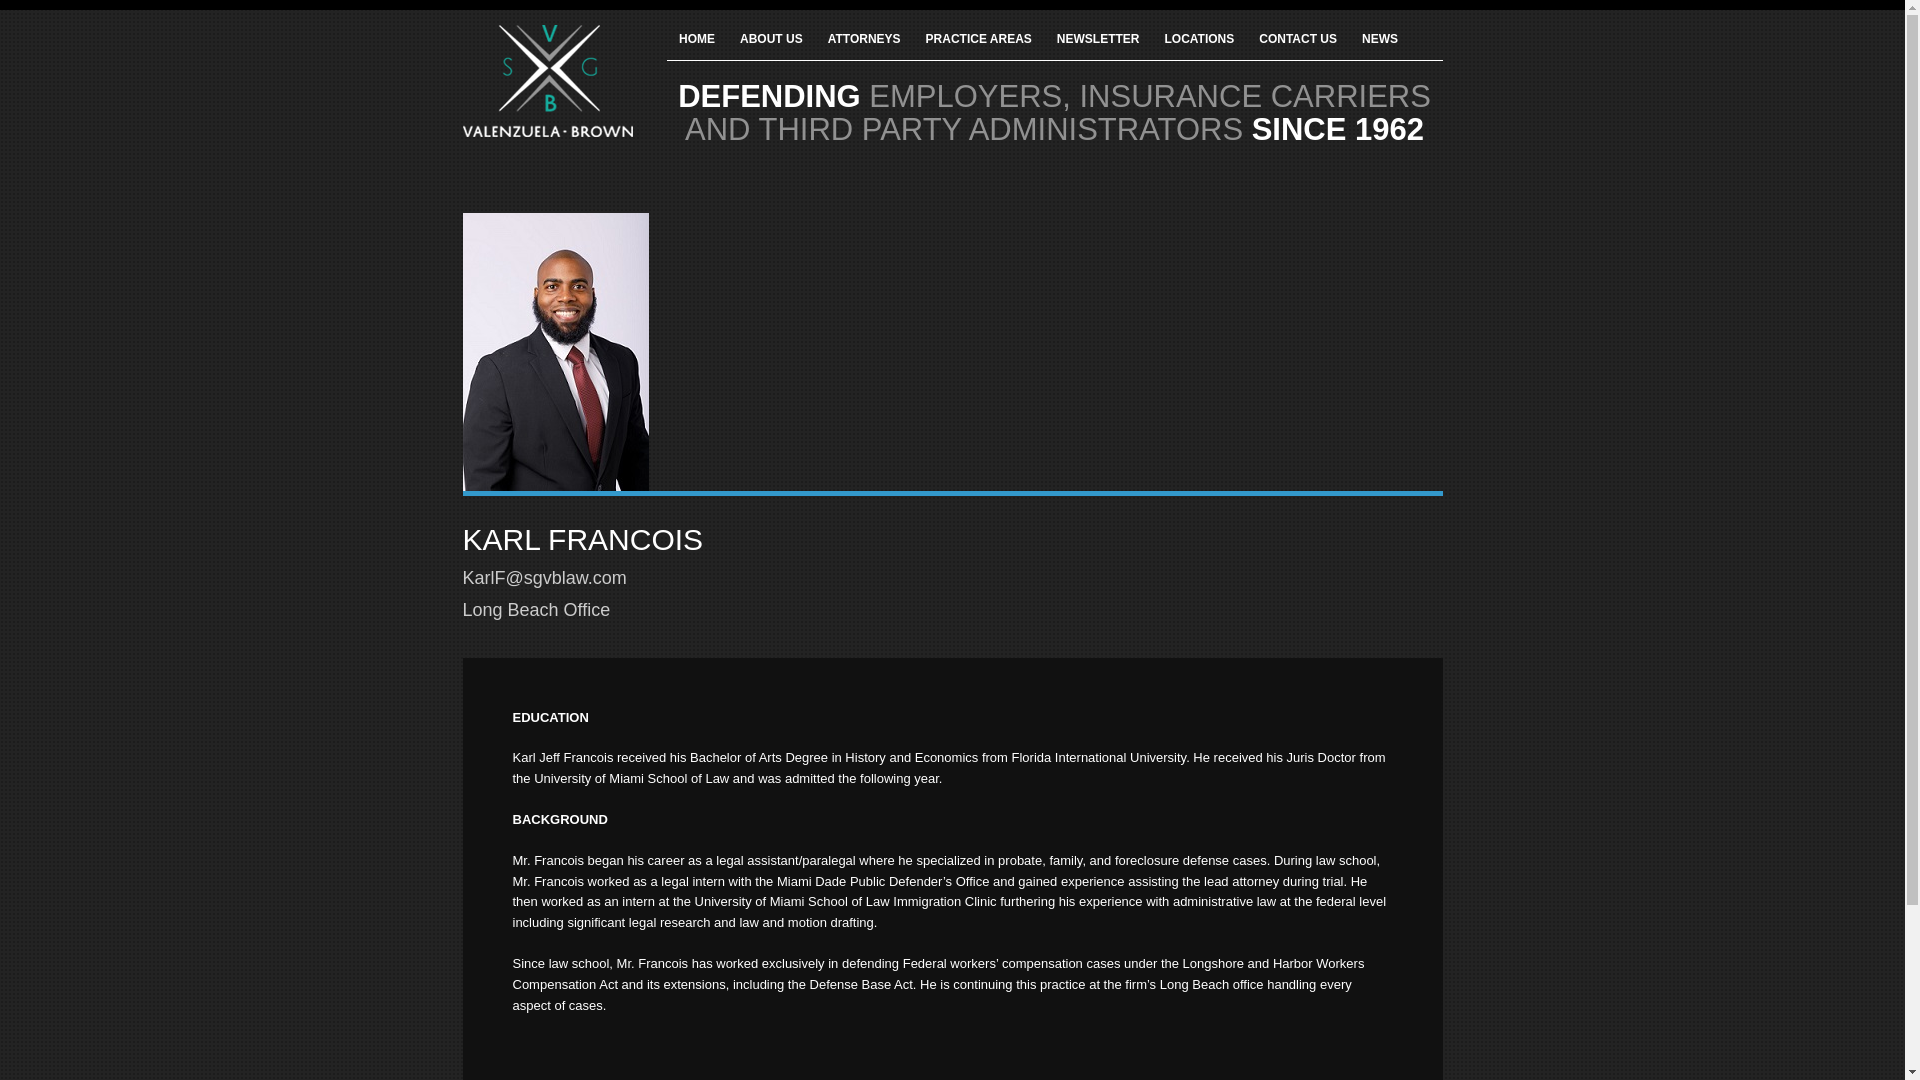  I want to click on NEWS, so click(1392, 47).